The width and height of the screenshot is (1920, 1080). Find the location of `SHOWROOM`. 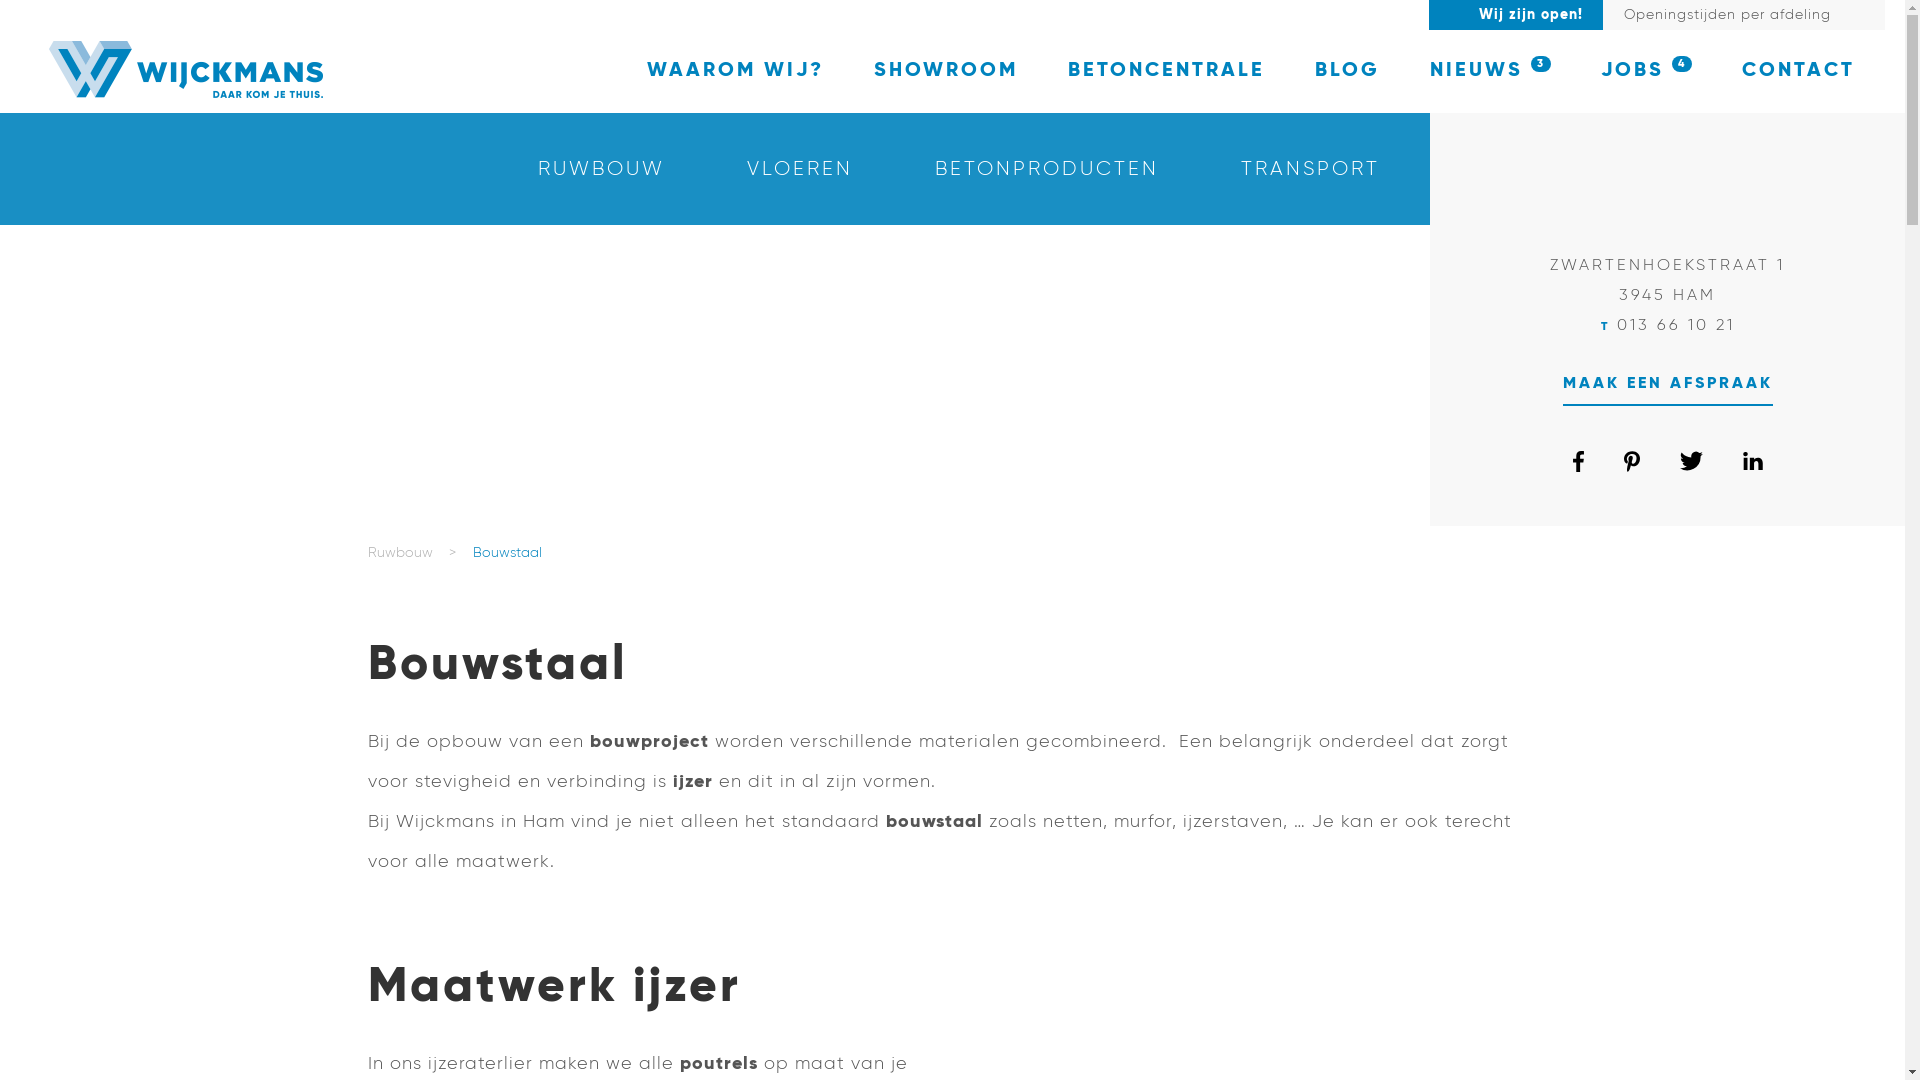

SHOWROOM is located at coordinates (946, 71).